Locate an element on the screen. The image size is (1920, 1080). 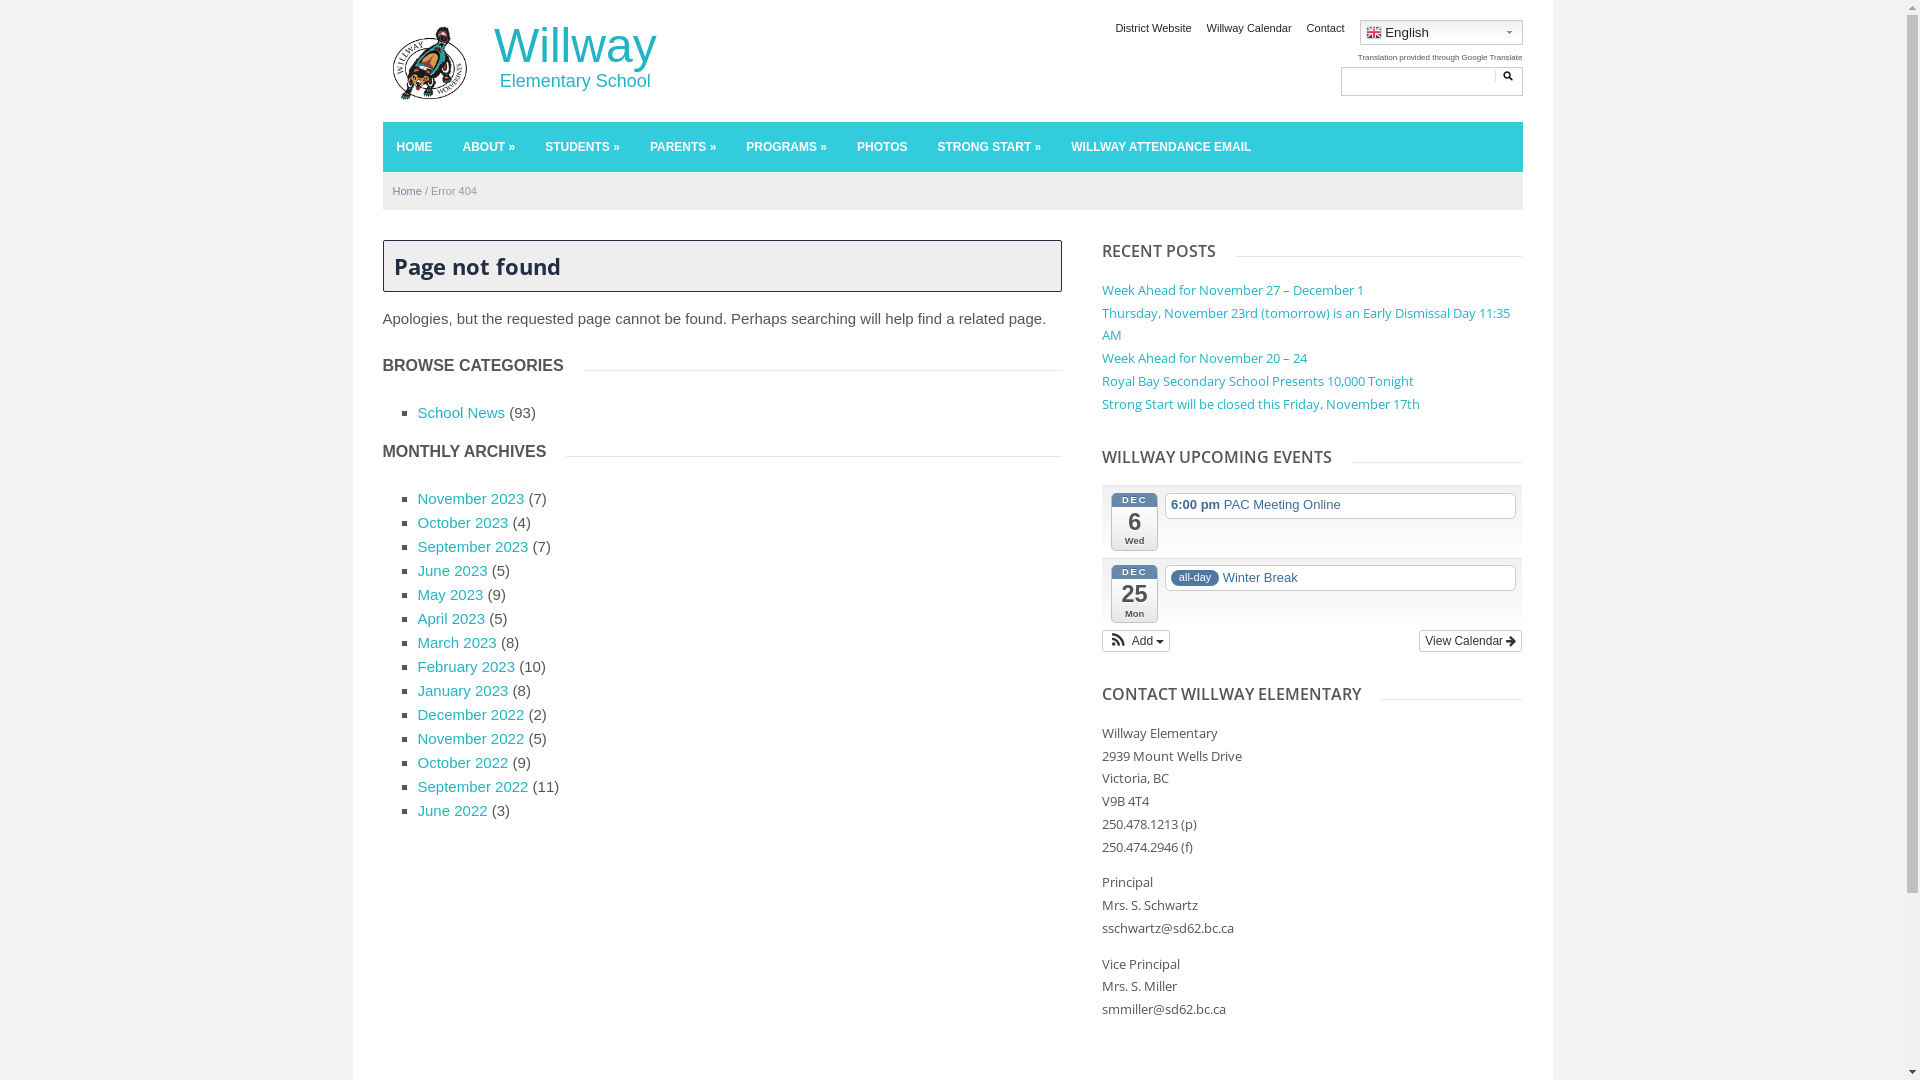
DEC
25
Mon is located at coordinates (1134, 594).